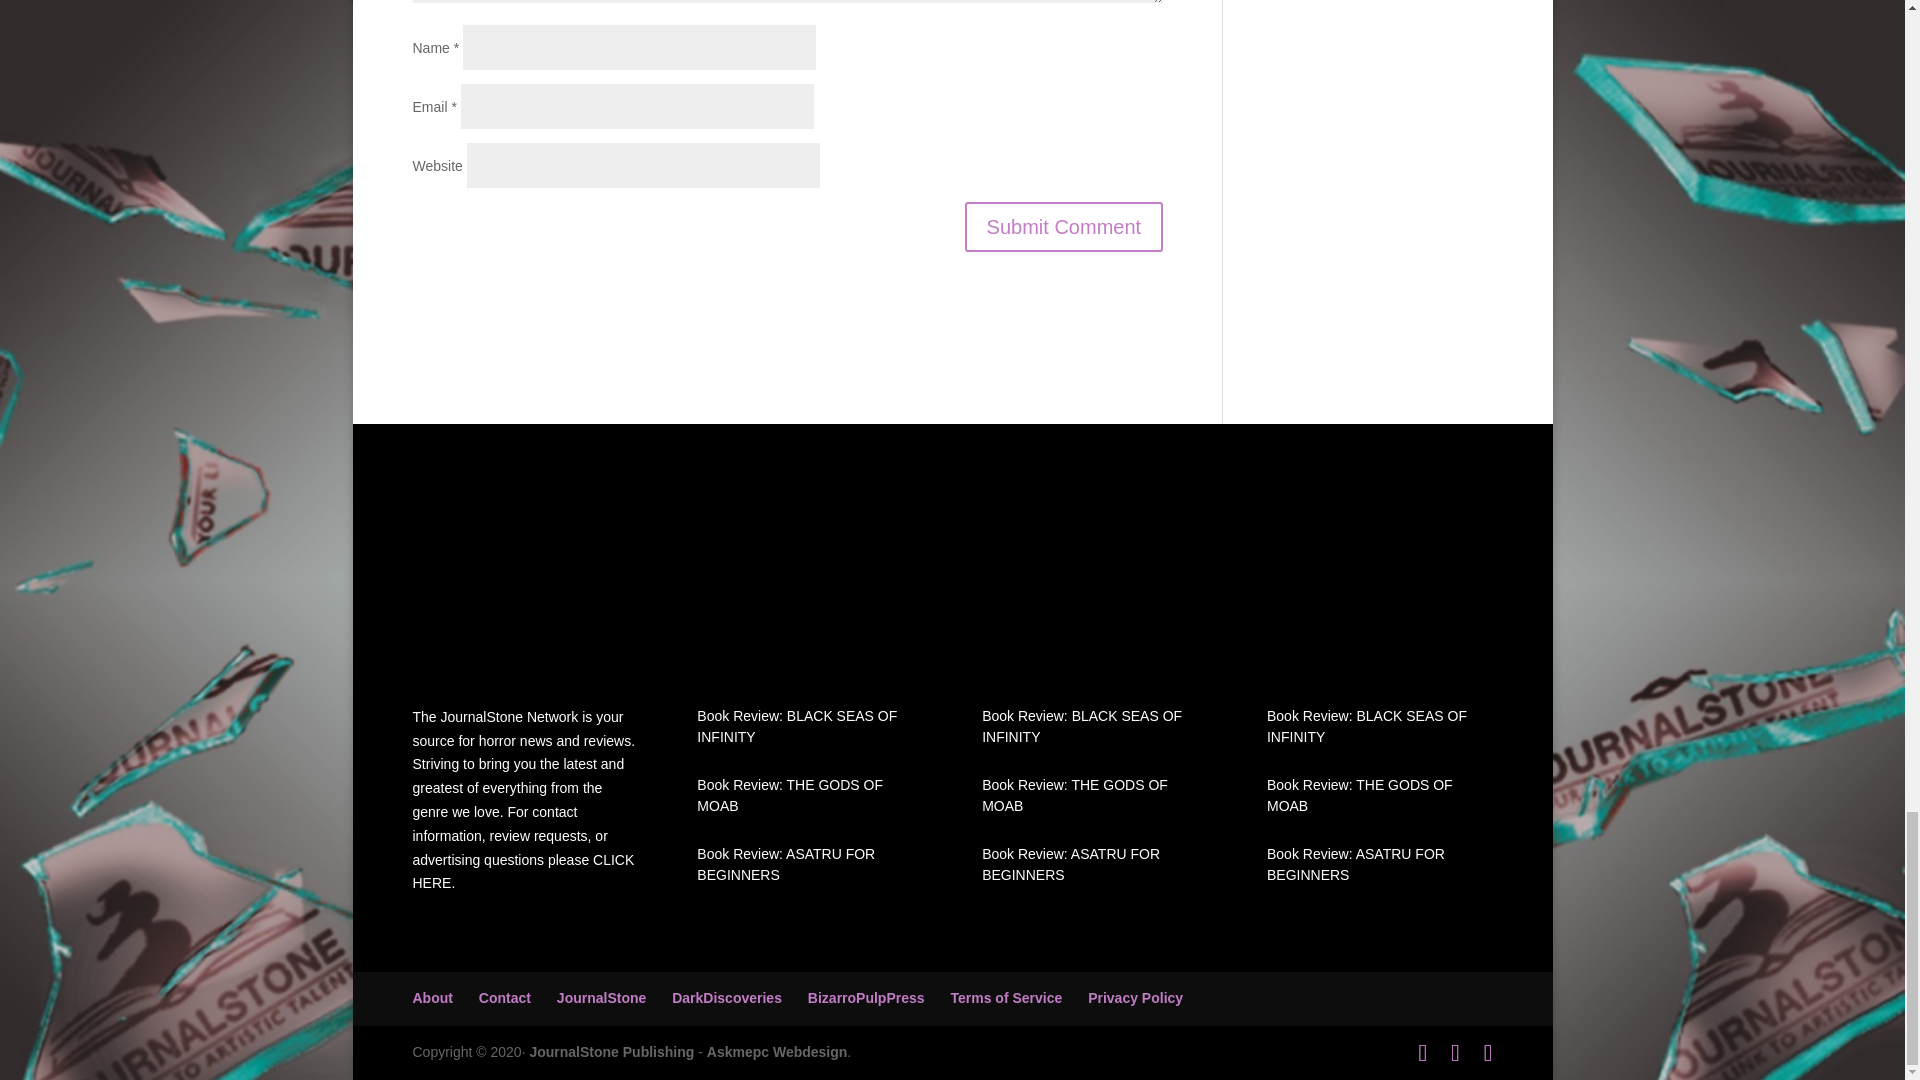  What do you see at coordinates (1366, 726) in the screenshot?
I see `Book Review: BLACK SEAS OF INFINITY` at bounding box center [1366, 726].